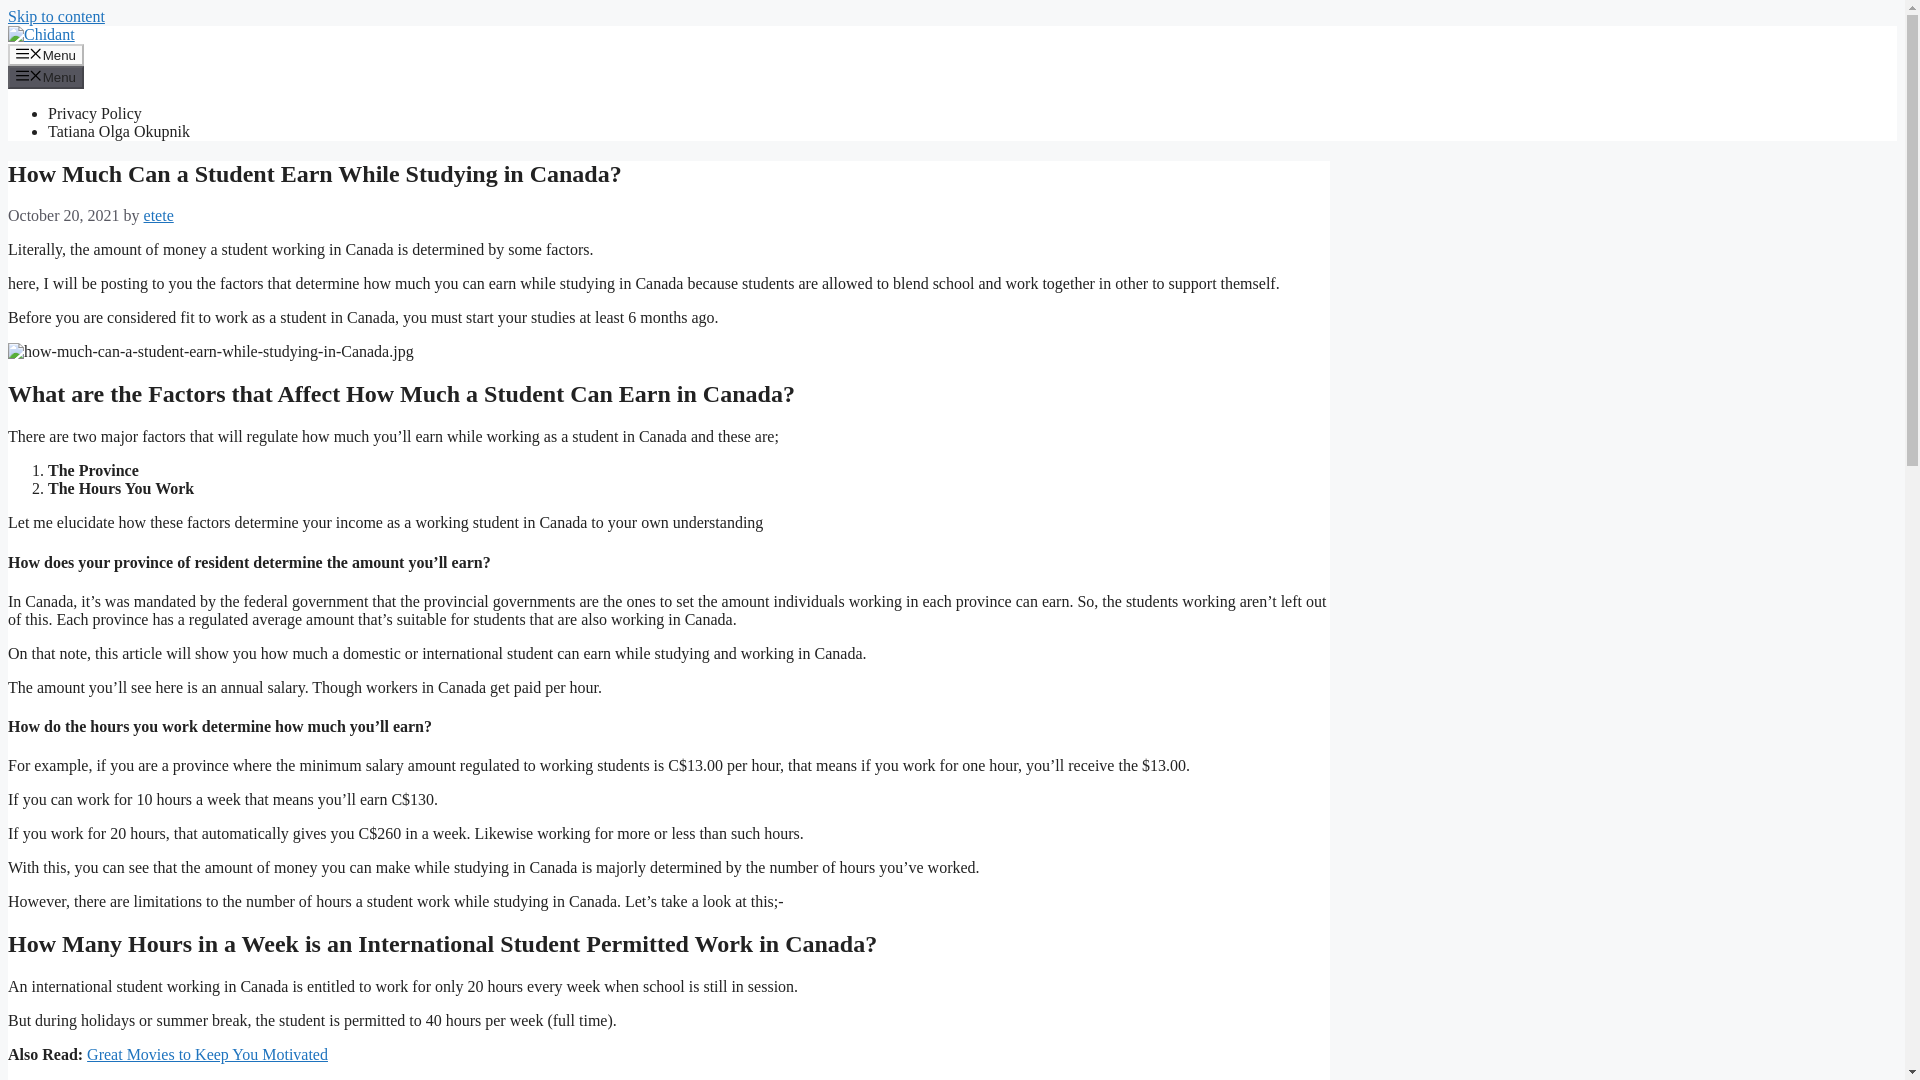  Describe the element at coordinates (159, 215) in the screenshot. I see `View all posts by etete` at that location.